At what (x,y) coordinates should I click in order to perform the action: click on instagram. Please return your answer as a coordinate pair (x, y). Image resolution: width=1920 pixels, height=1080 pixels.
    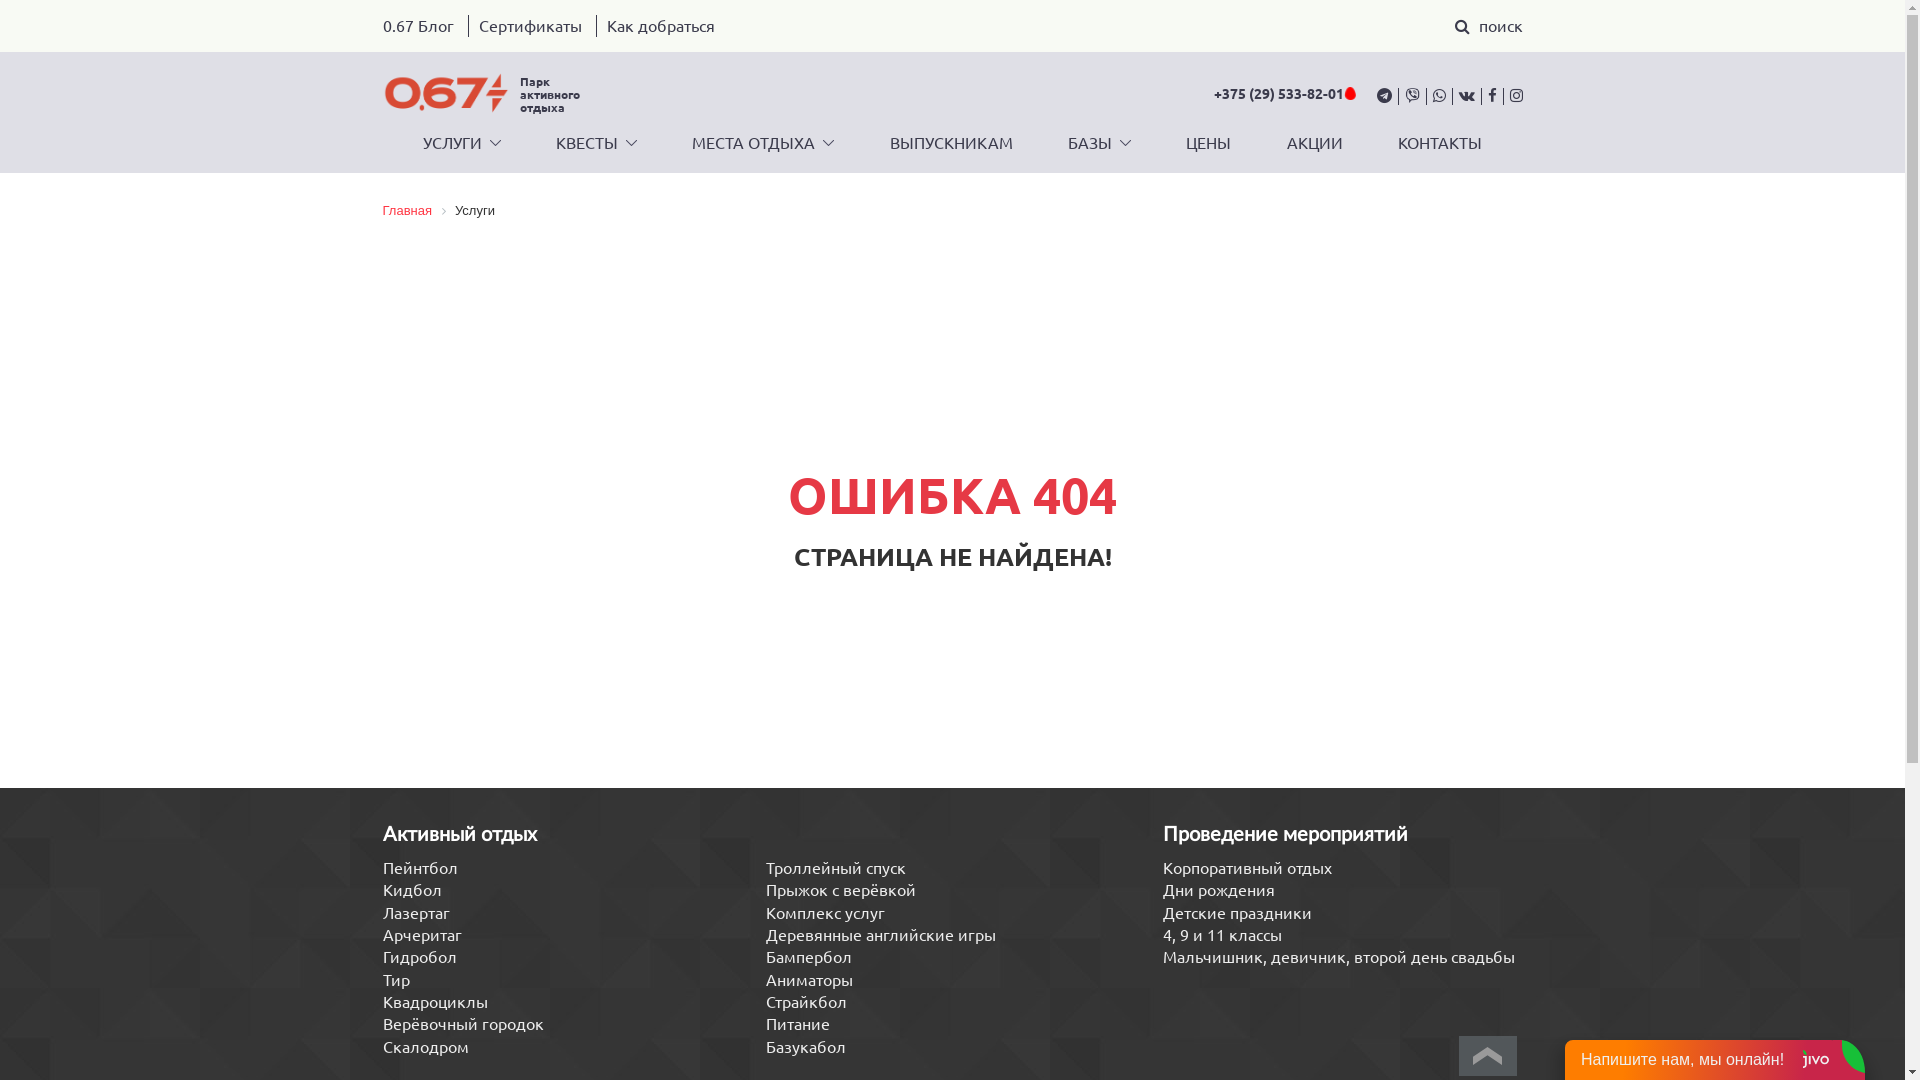
    Looking at the image, I should click on (1512, 96).